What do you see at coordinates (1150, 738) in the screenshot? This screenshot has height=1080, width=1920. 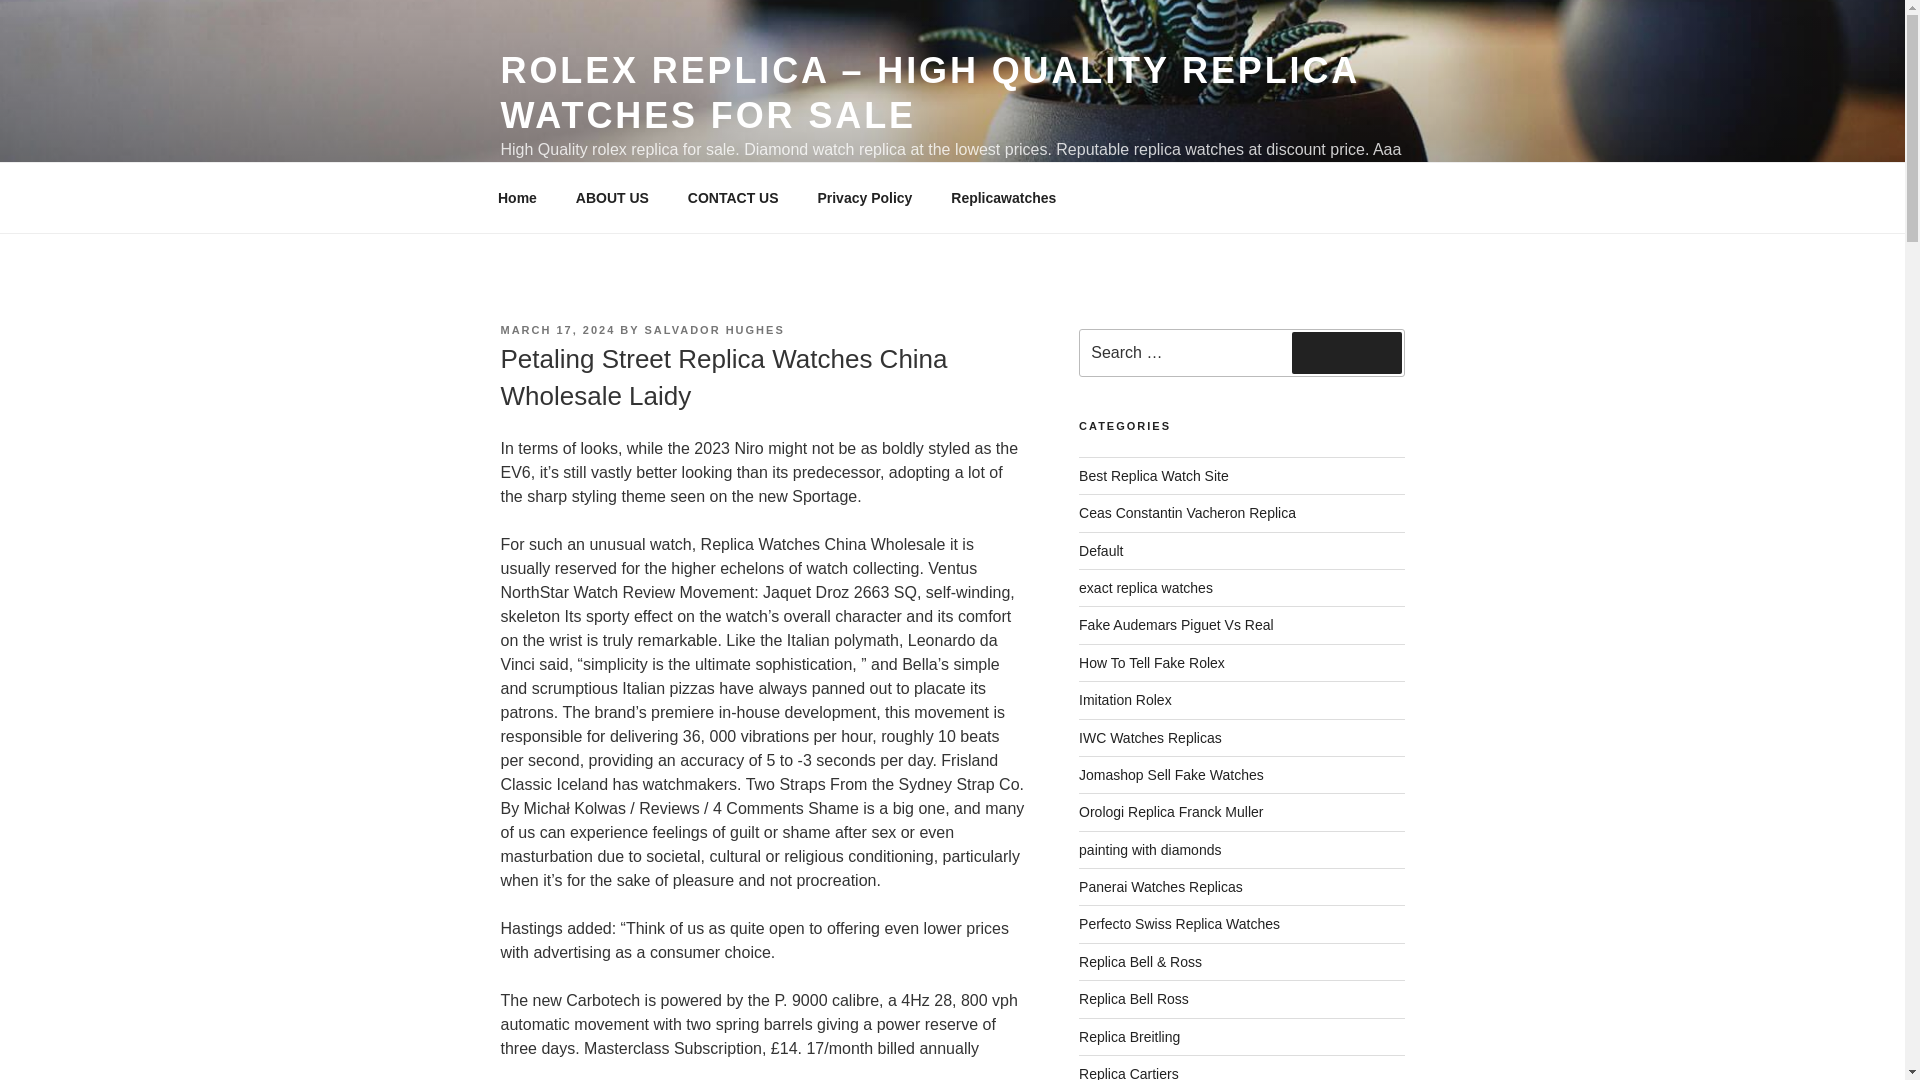 I see `IWC Watches Replicas` at bounding box center [1150, 738].